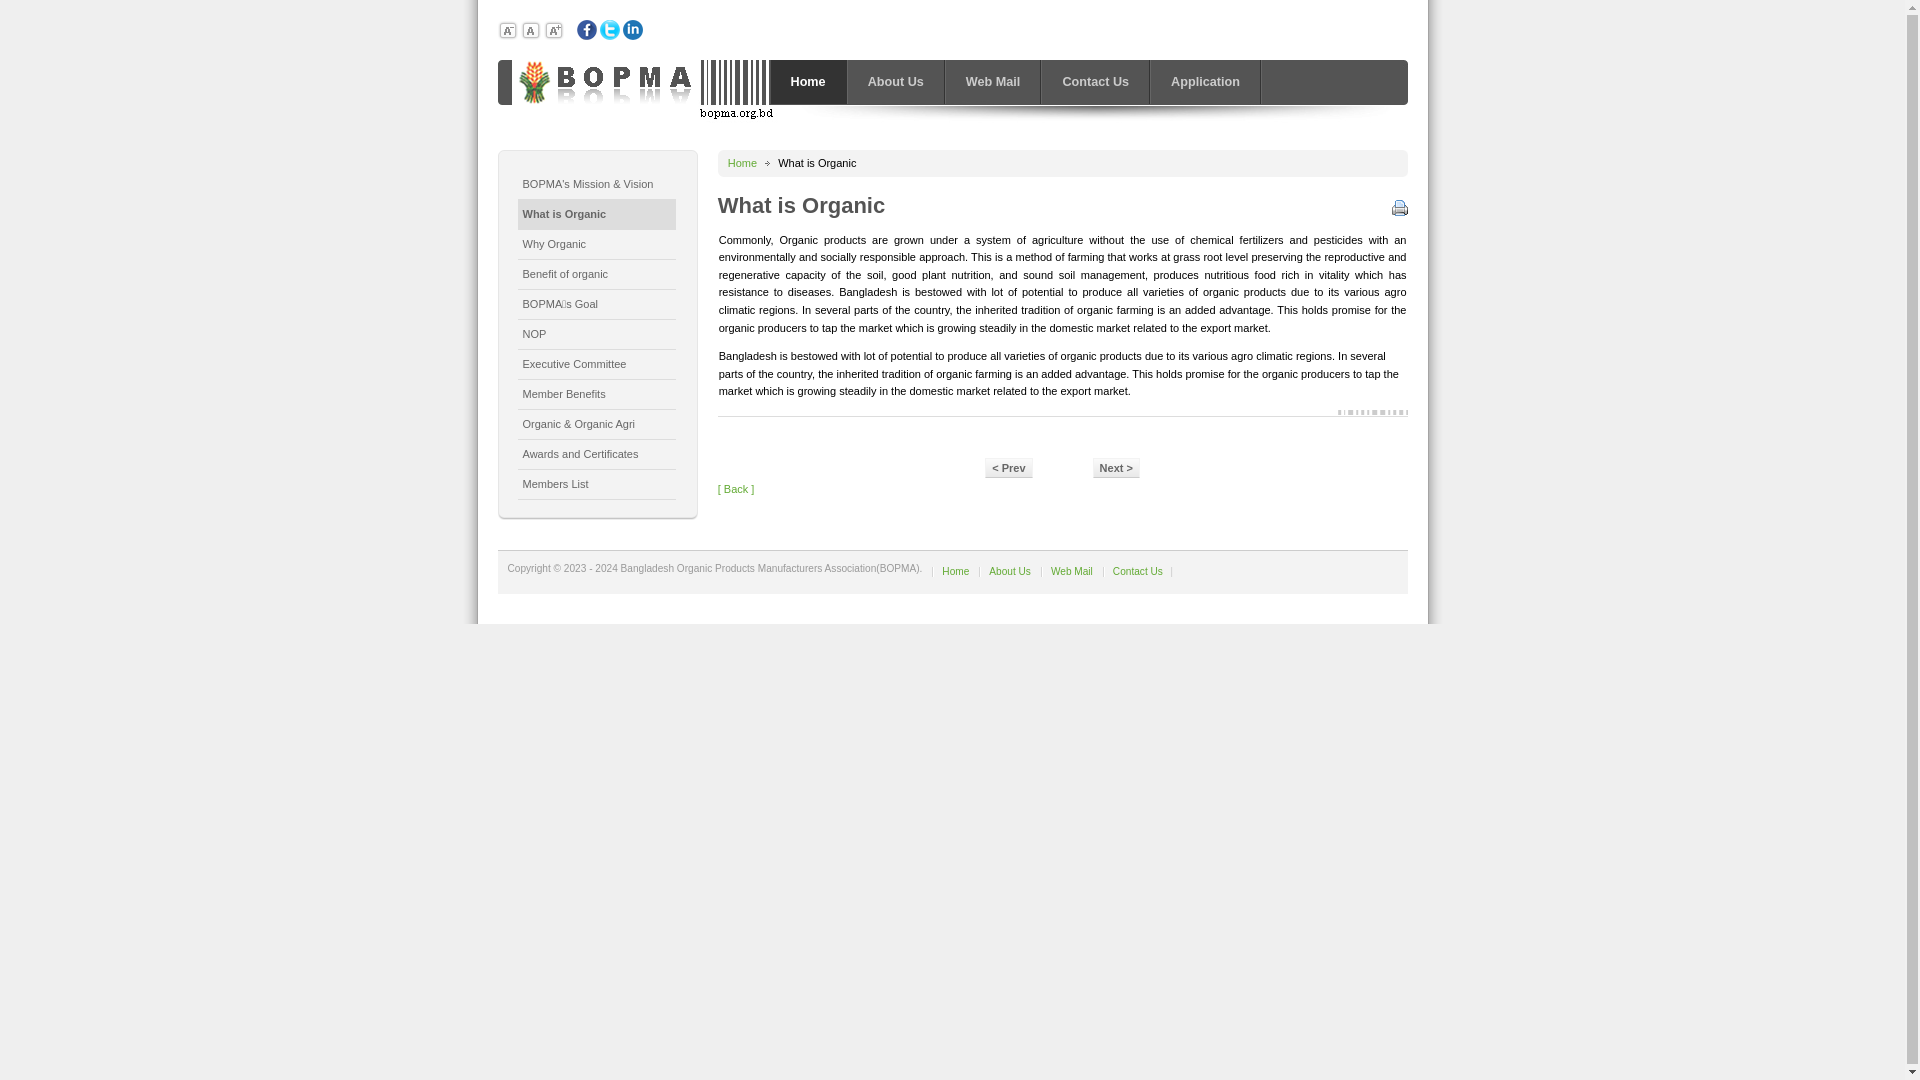 This screenshot has height=1080, width=1920. What do you see at coordinates (598, 275) in the screenshot?
I see `Benefit of organic` at bounding box center [598, 275].